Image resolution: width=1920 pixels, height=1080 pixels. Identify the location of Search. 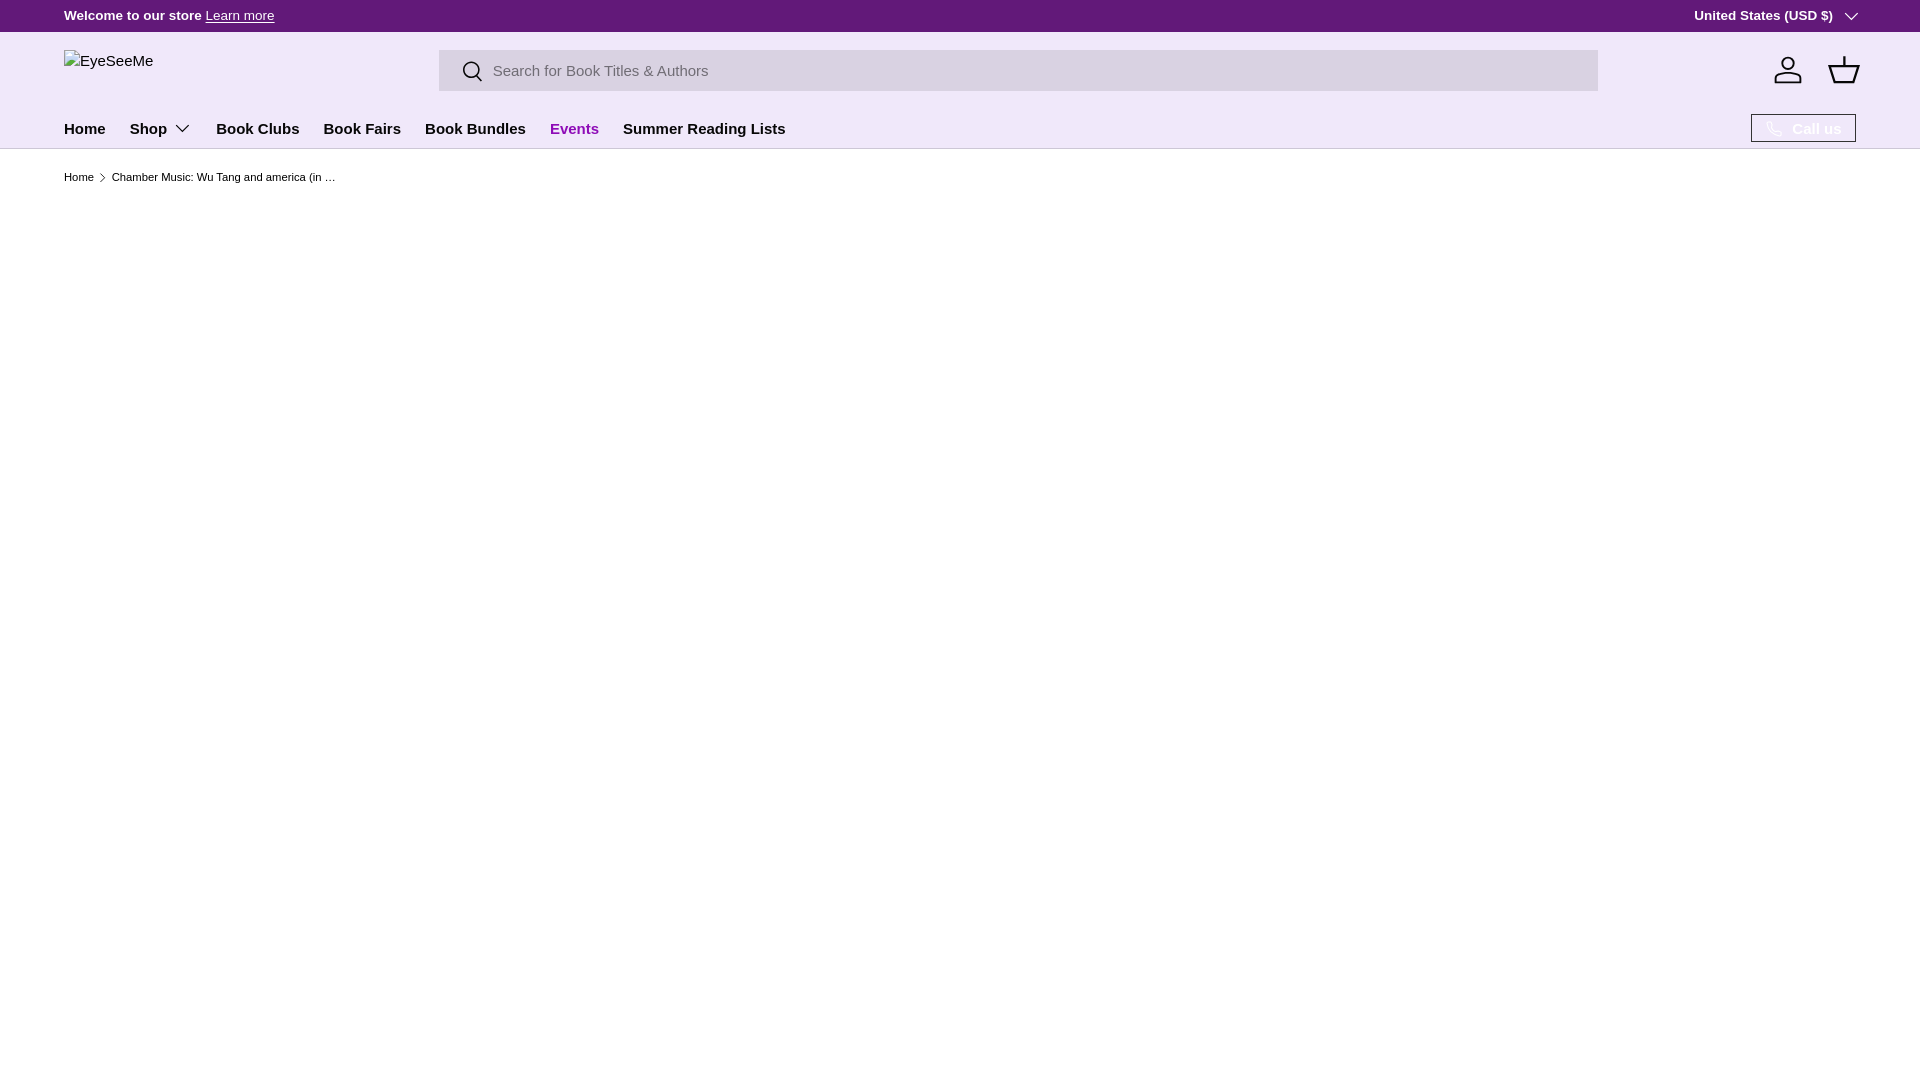
(461, 72).